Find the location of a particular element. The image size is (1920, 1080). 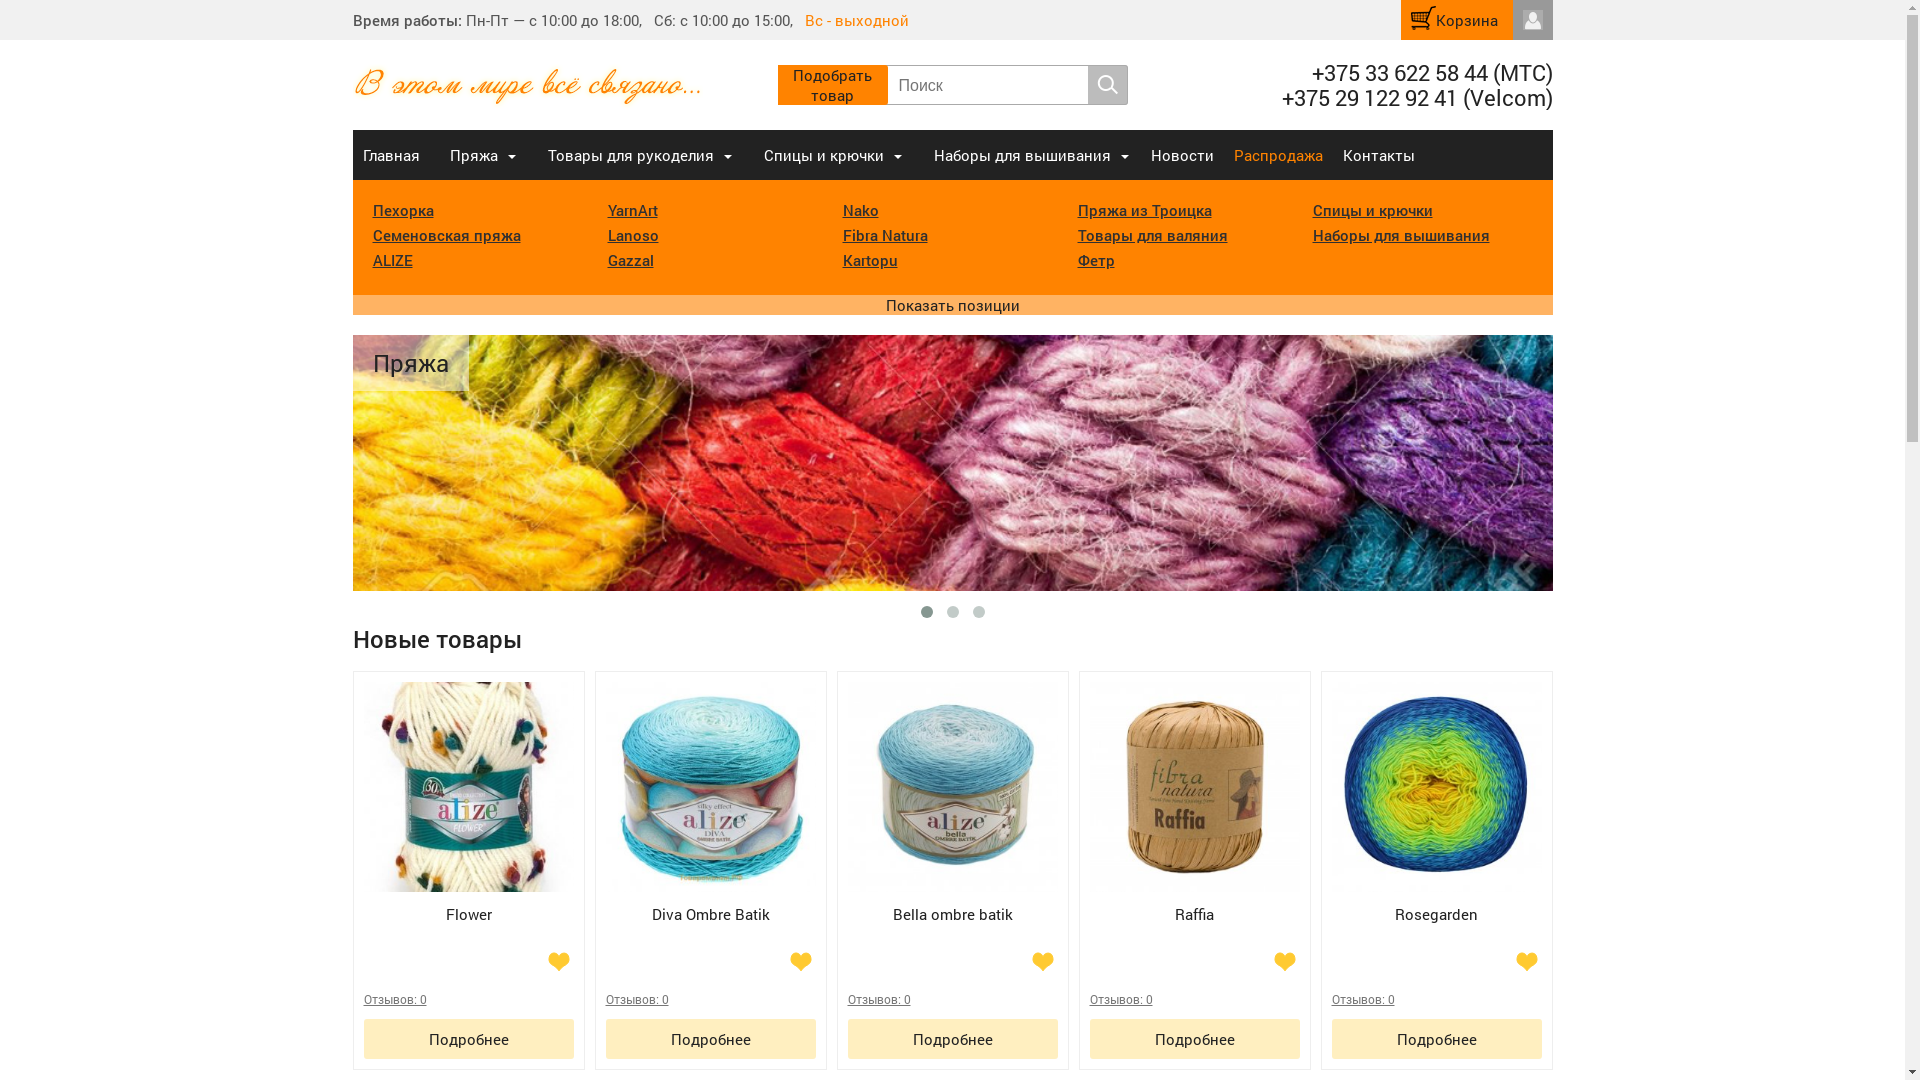

5 is located at coordinates (1292, 998).